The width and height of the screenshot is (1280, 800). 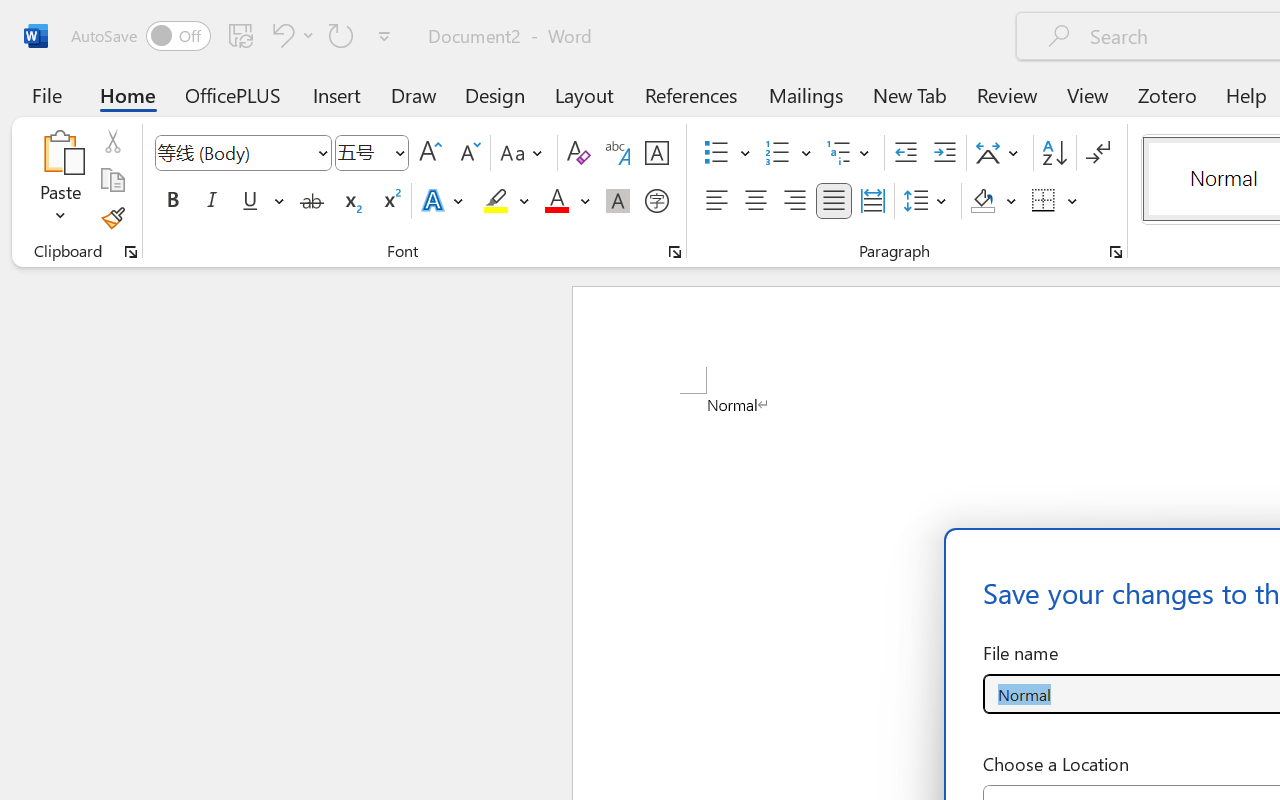 What do you see at coordinates (468, 153) in the screenshot?
I see `Shrink Font` at bounding box center [468, 153].